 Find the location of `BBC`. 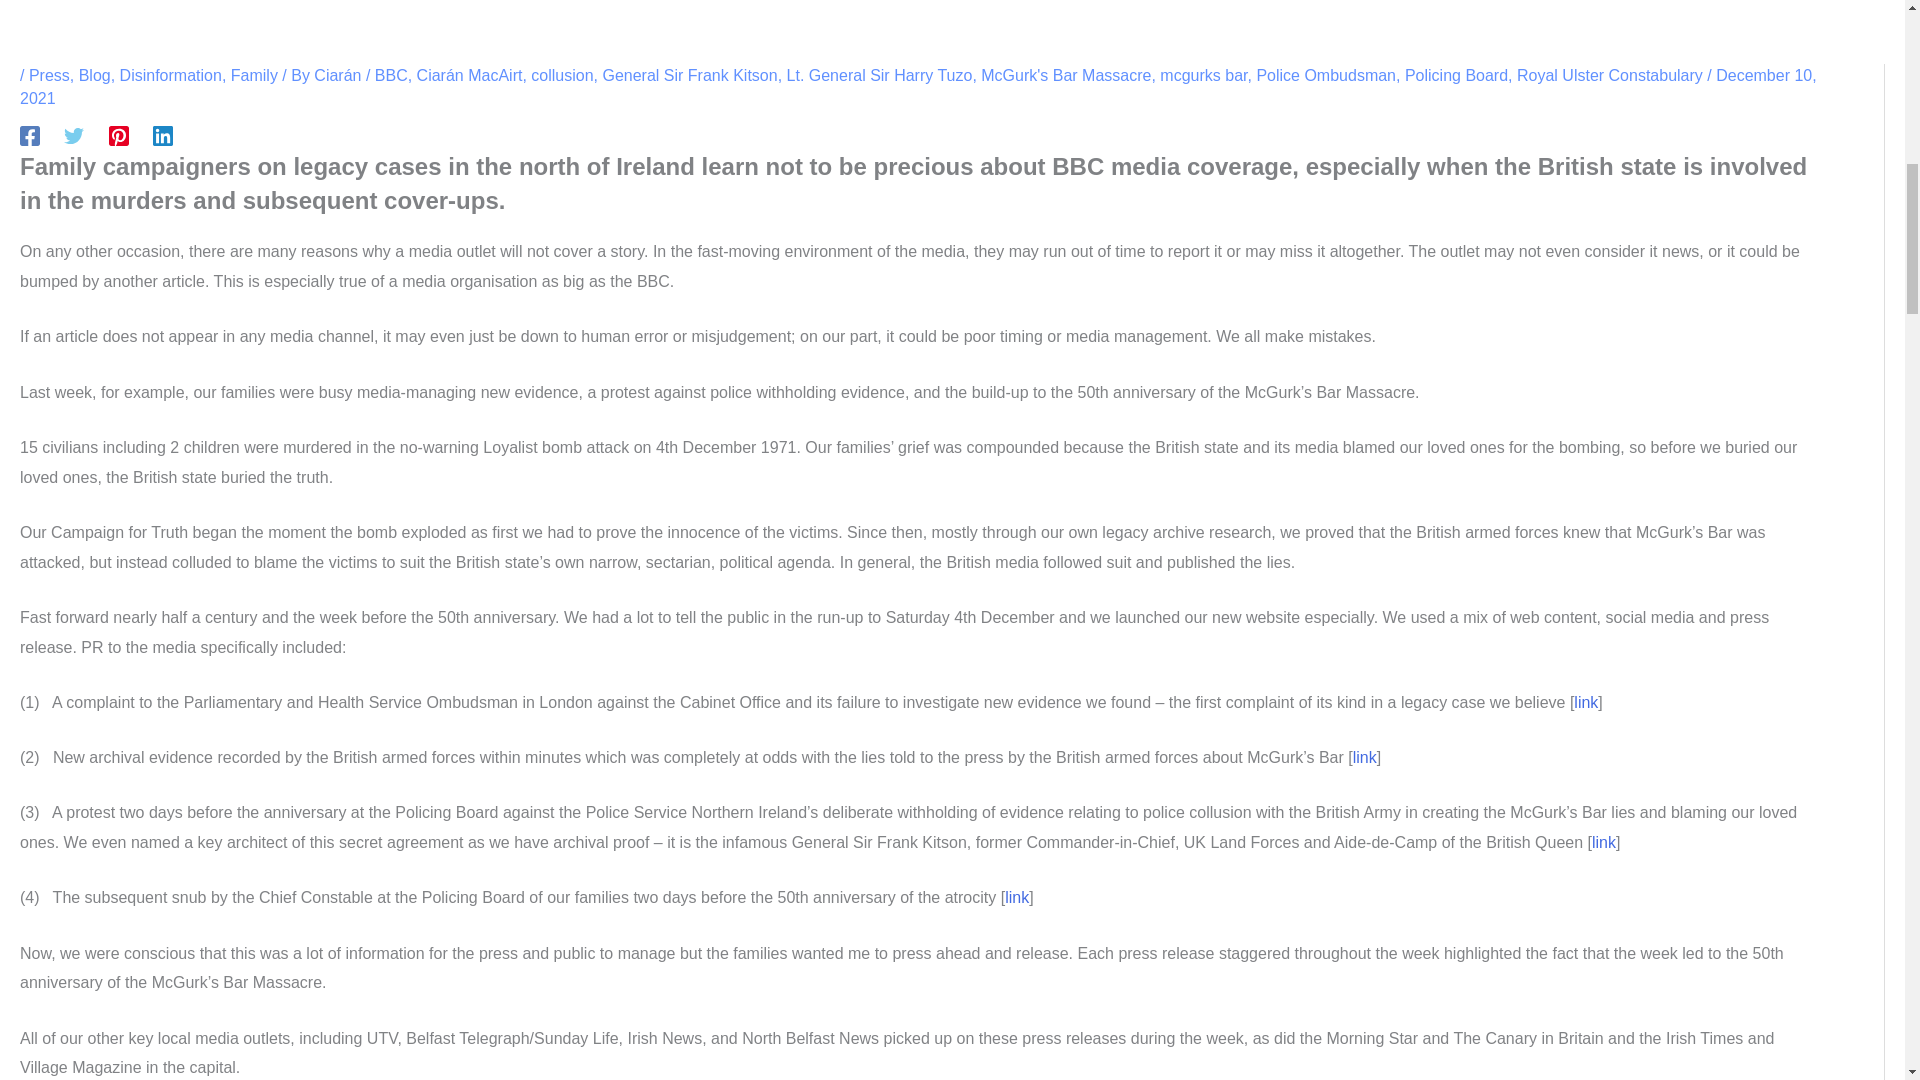

BBC is located at coordinates (390, 75).